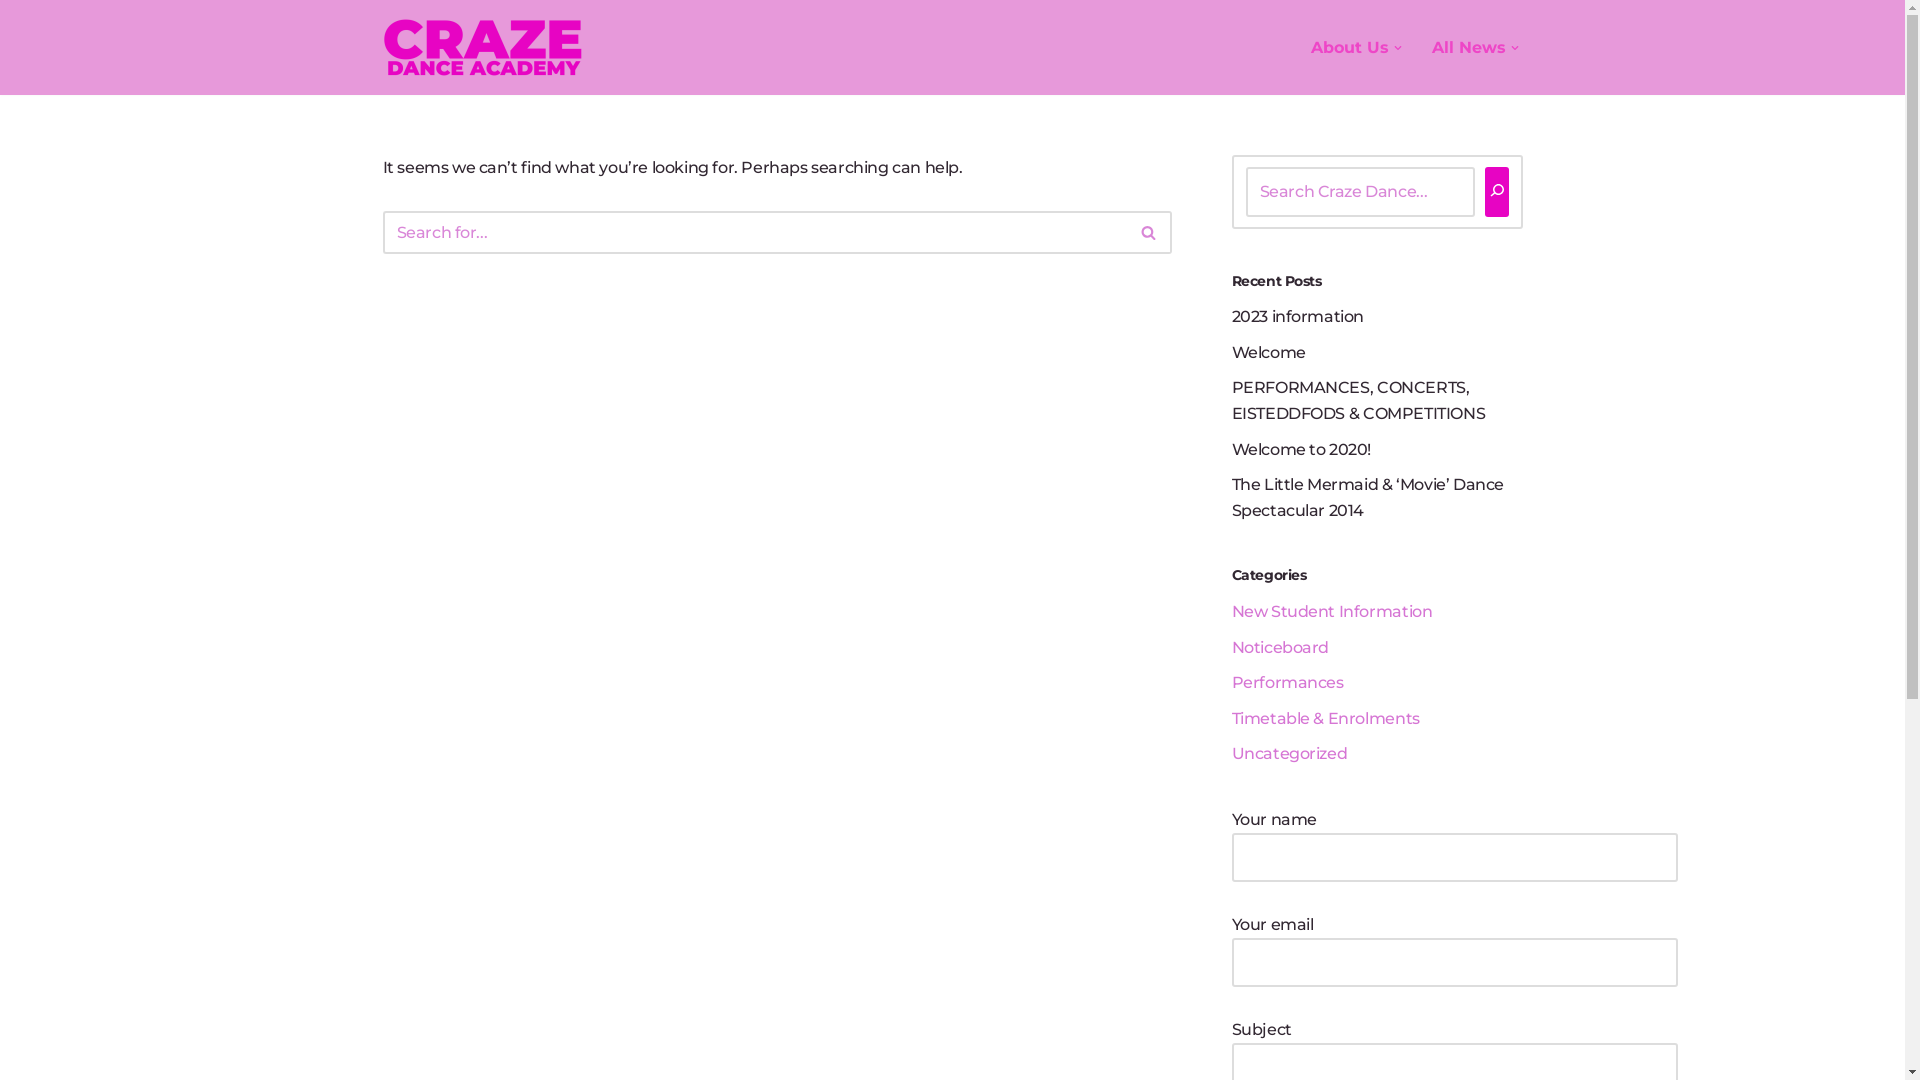 The image size is (1920, 1080). What do you see at coordinates (1298, 316) in the screenshot?
I see `2023 information` at bounding box center [1298, 316].